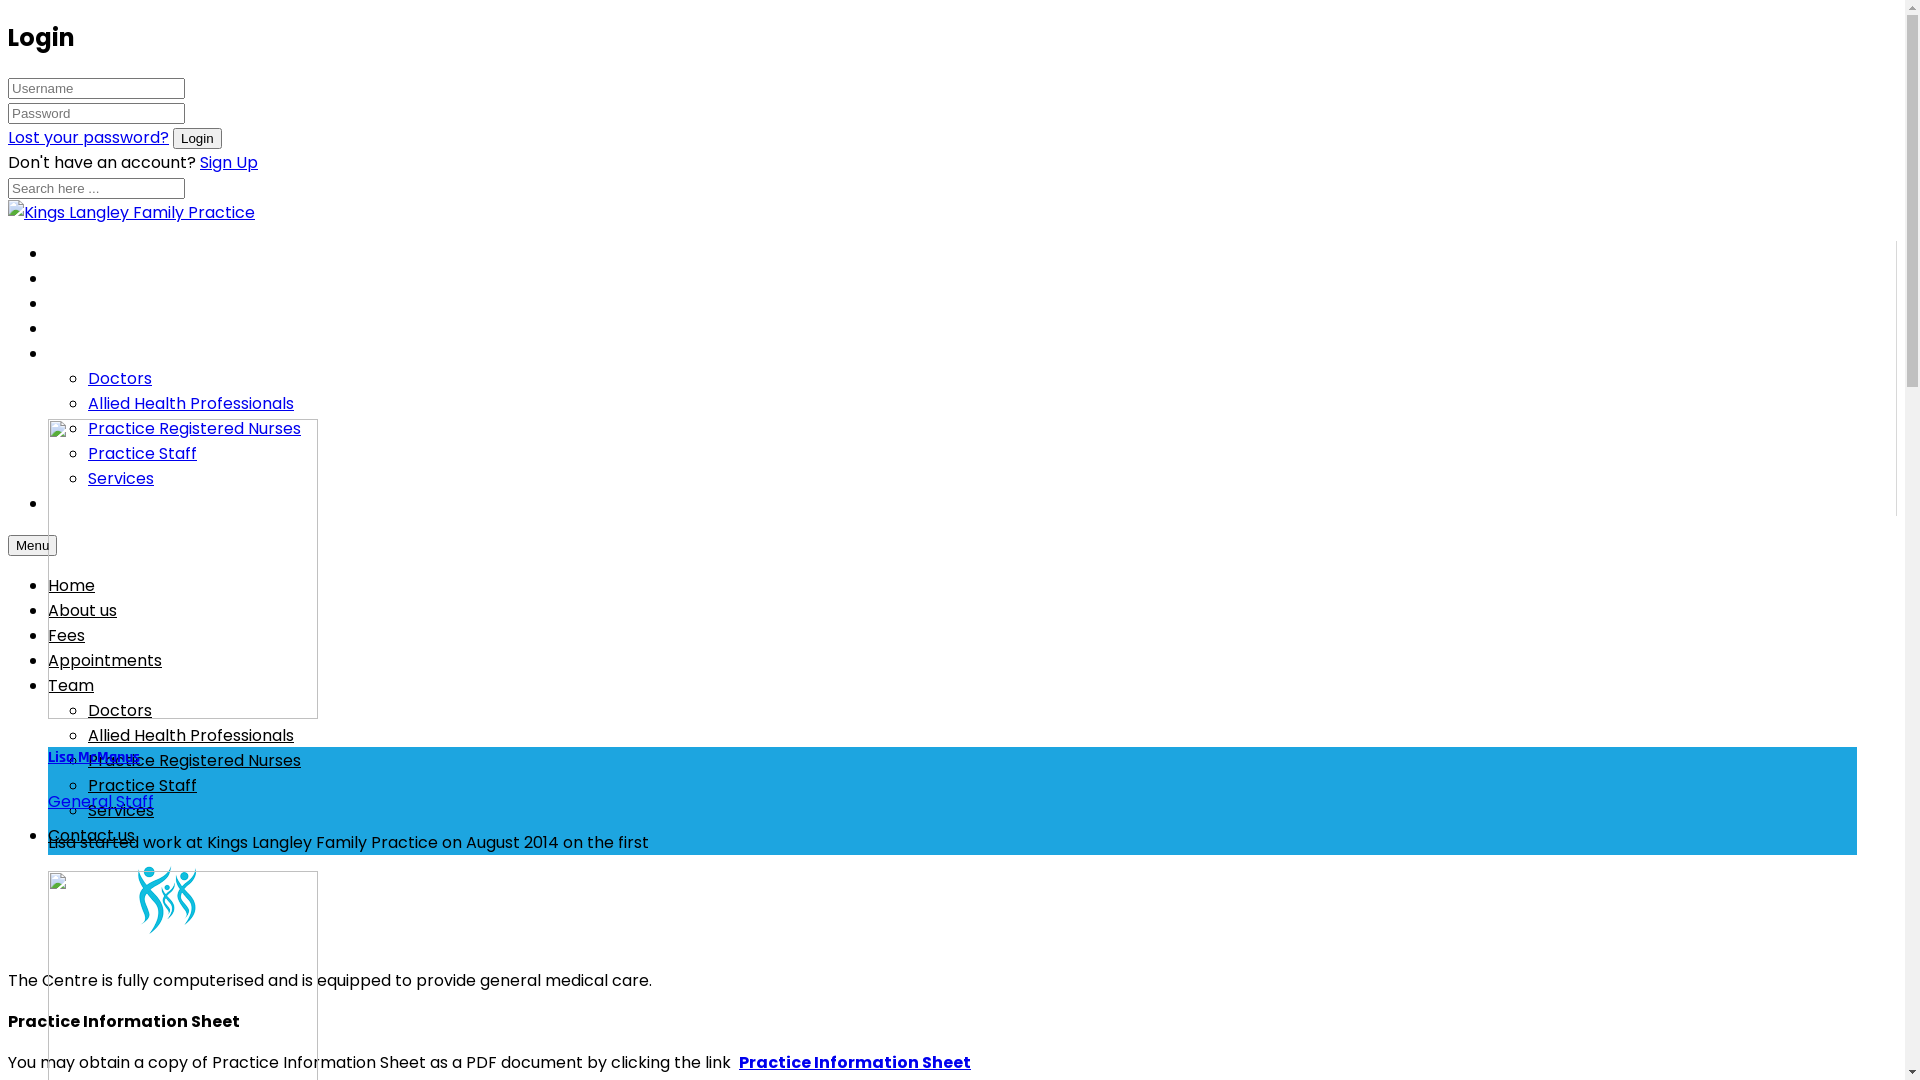  Describe the element at coordinates (66, 635) in the screenshot. I see `Fees` at that location.